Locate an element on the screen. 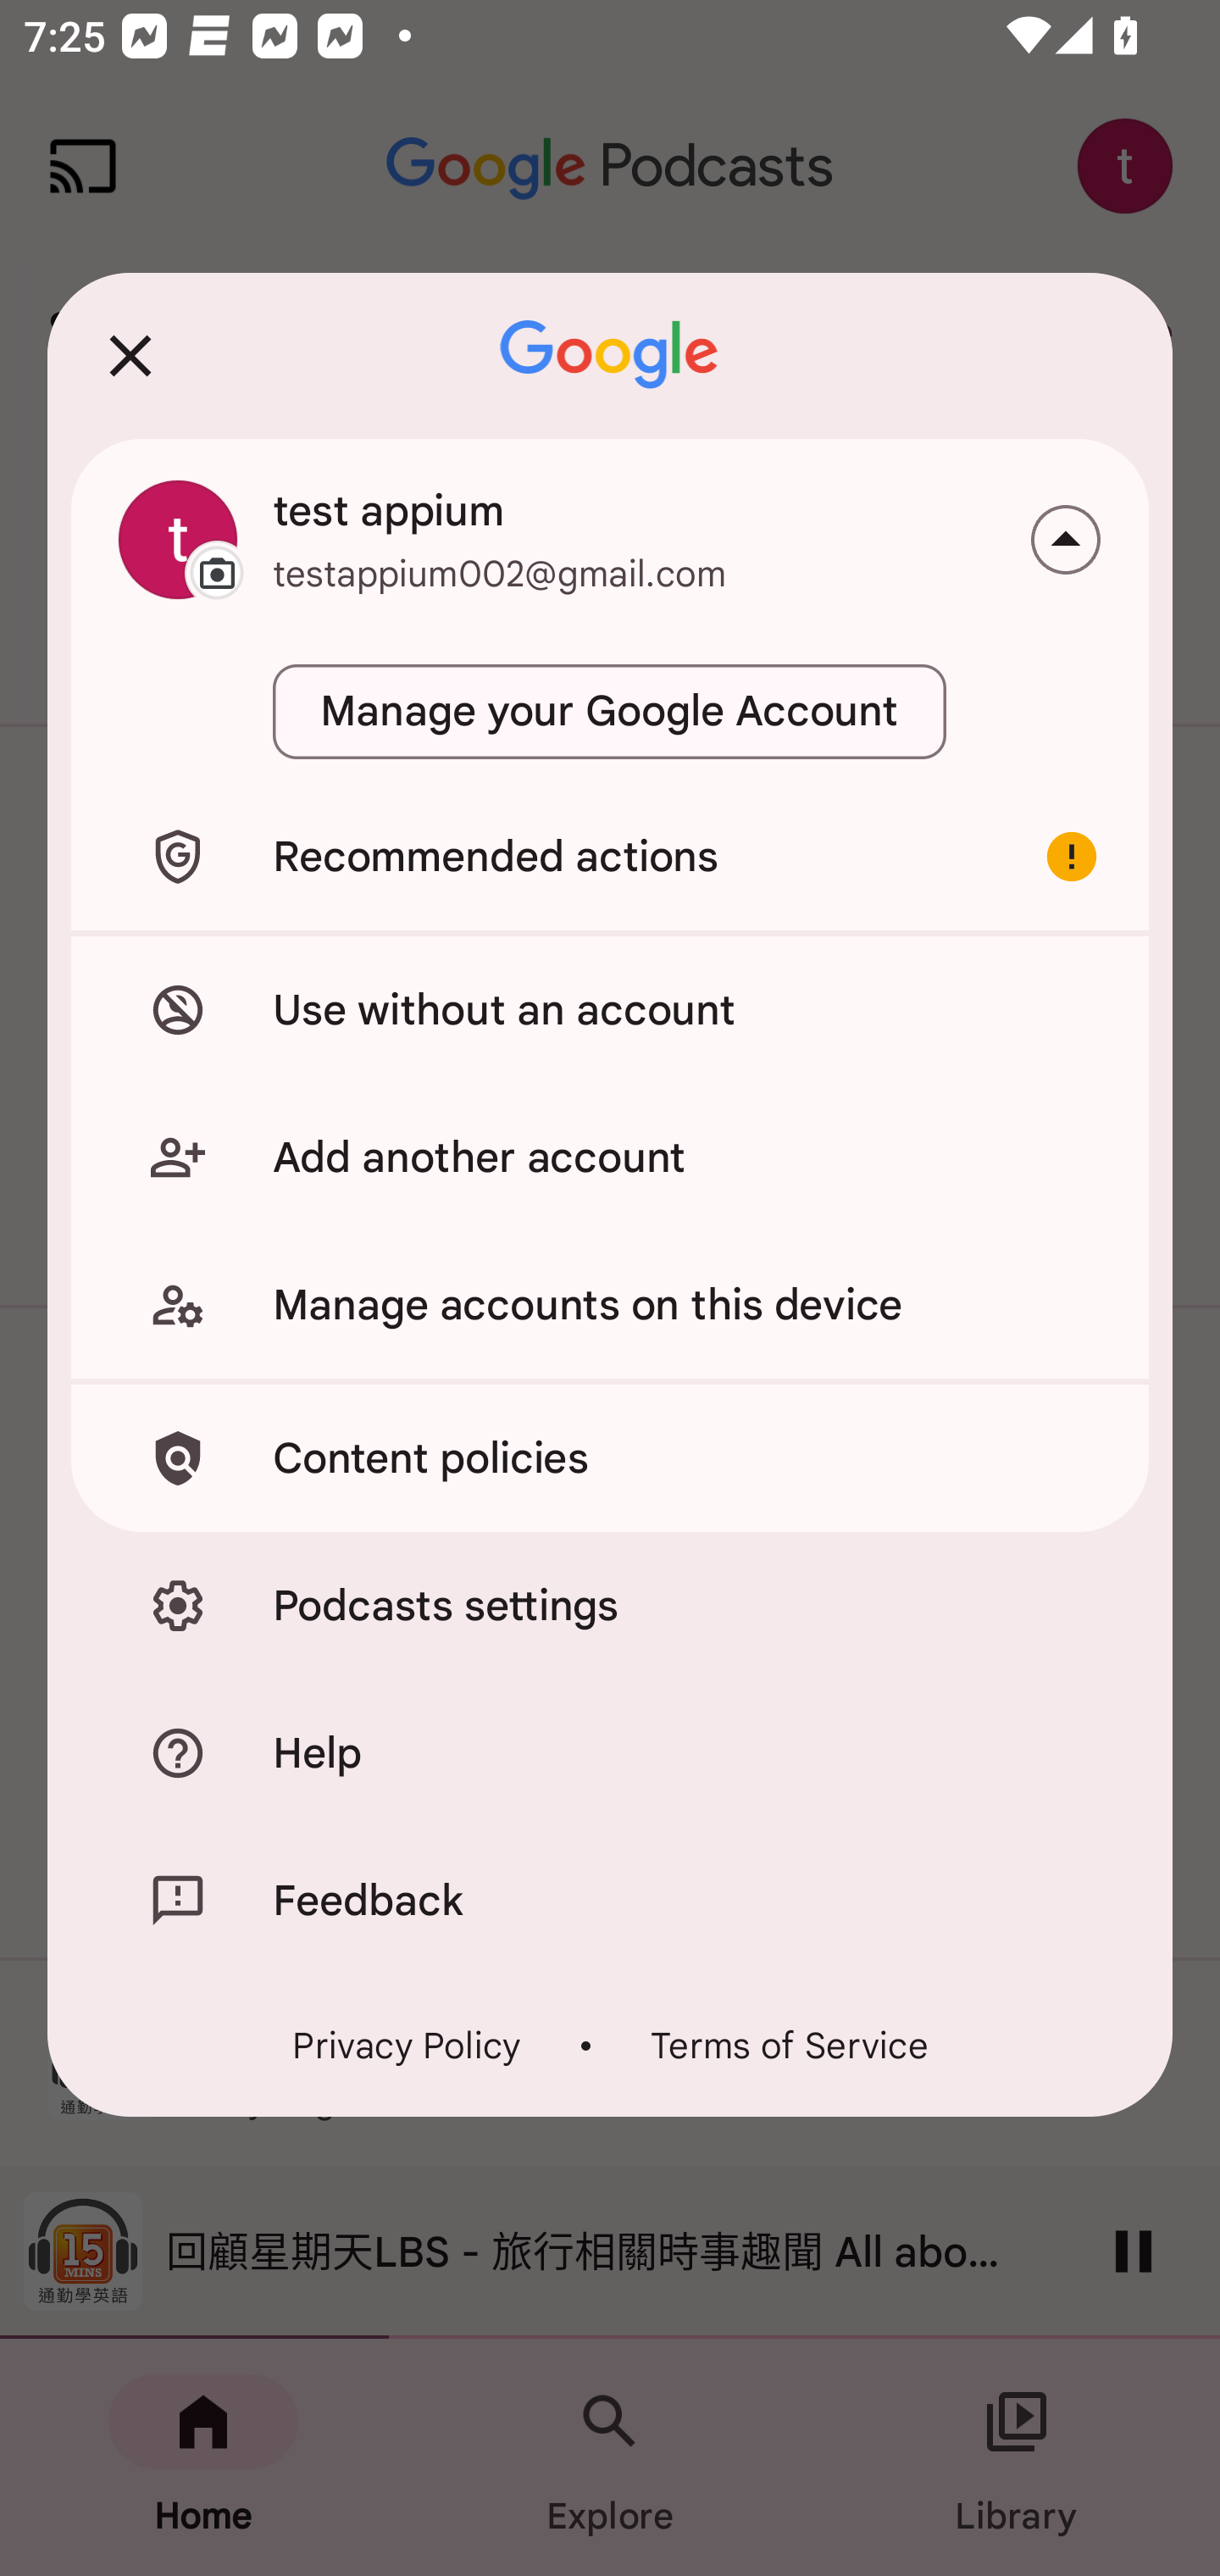 The image size is (1220, 2576). Manage your Google Account is located at coordinates (610, 712).